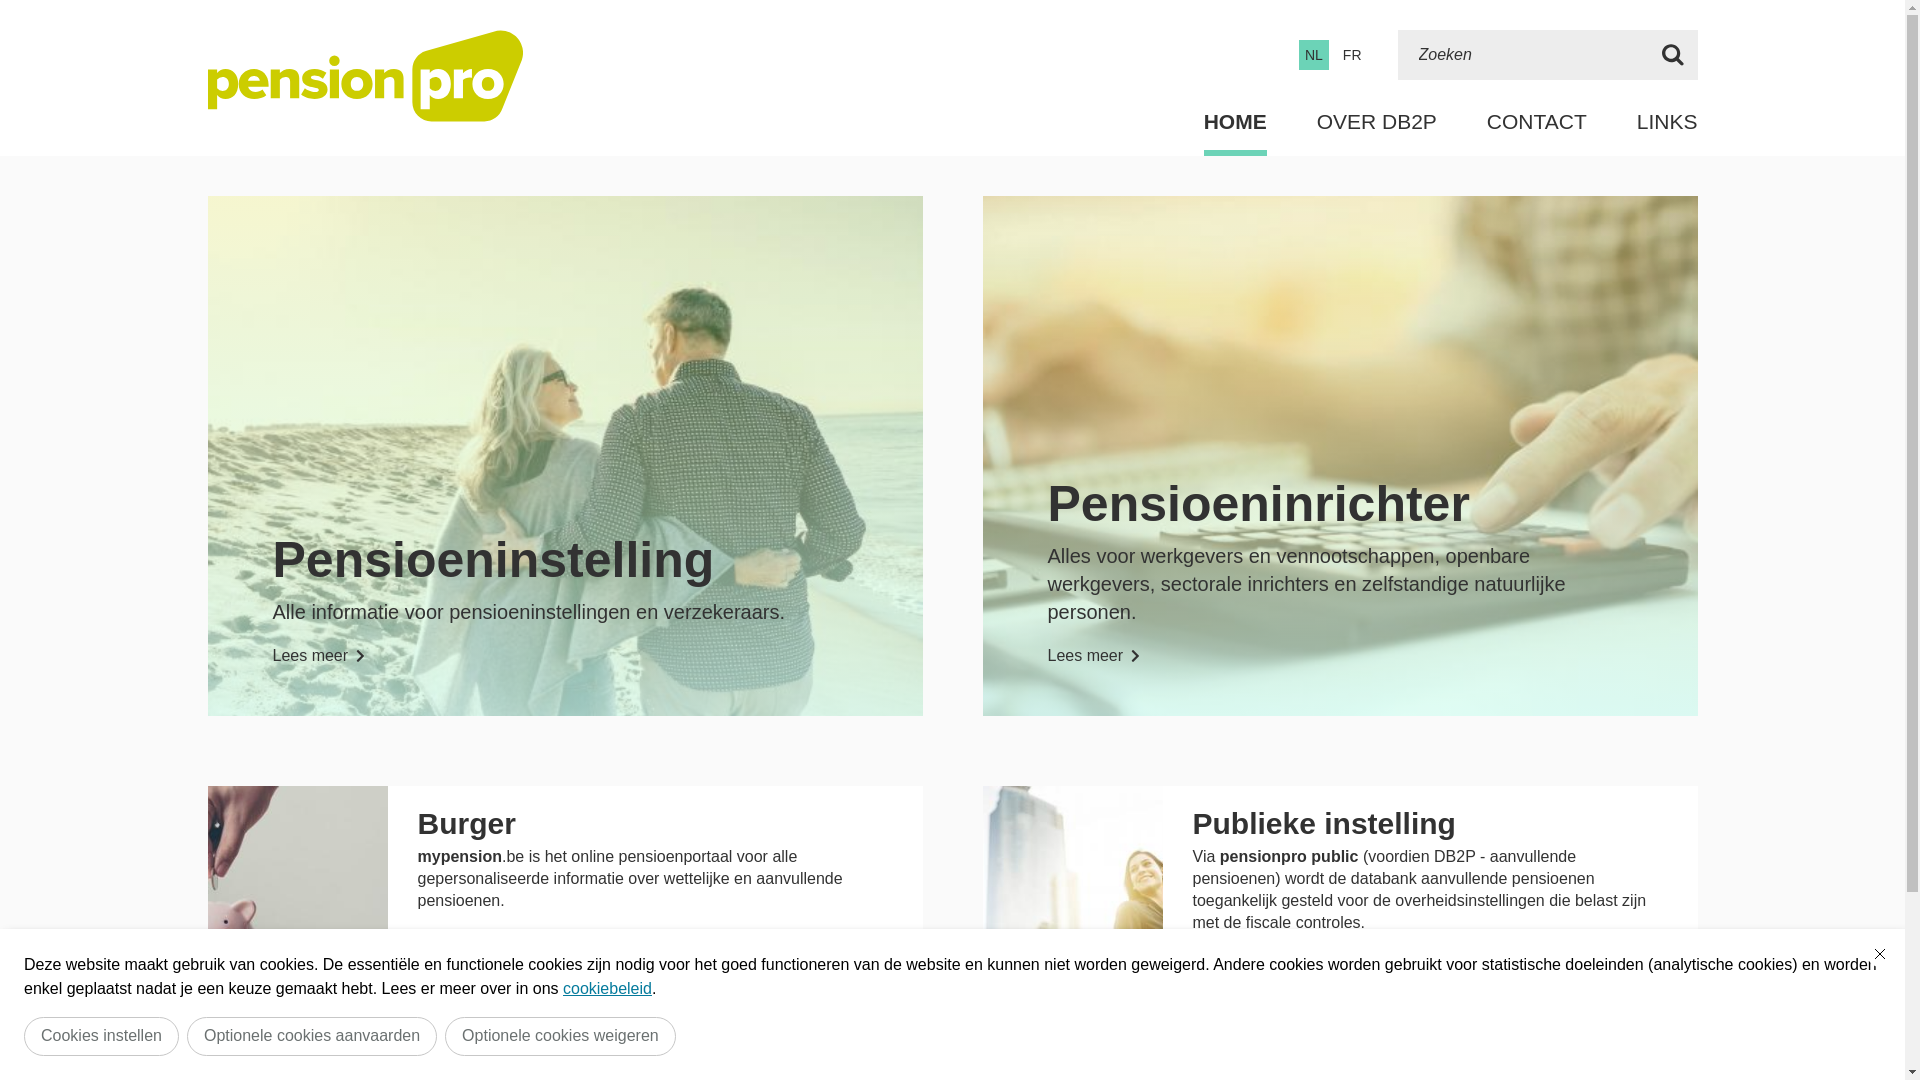 This screenshot has height=1080, width=1920. I want to click on Optionele cookies aanvaarden, so click(312, 1036).